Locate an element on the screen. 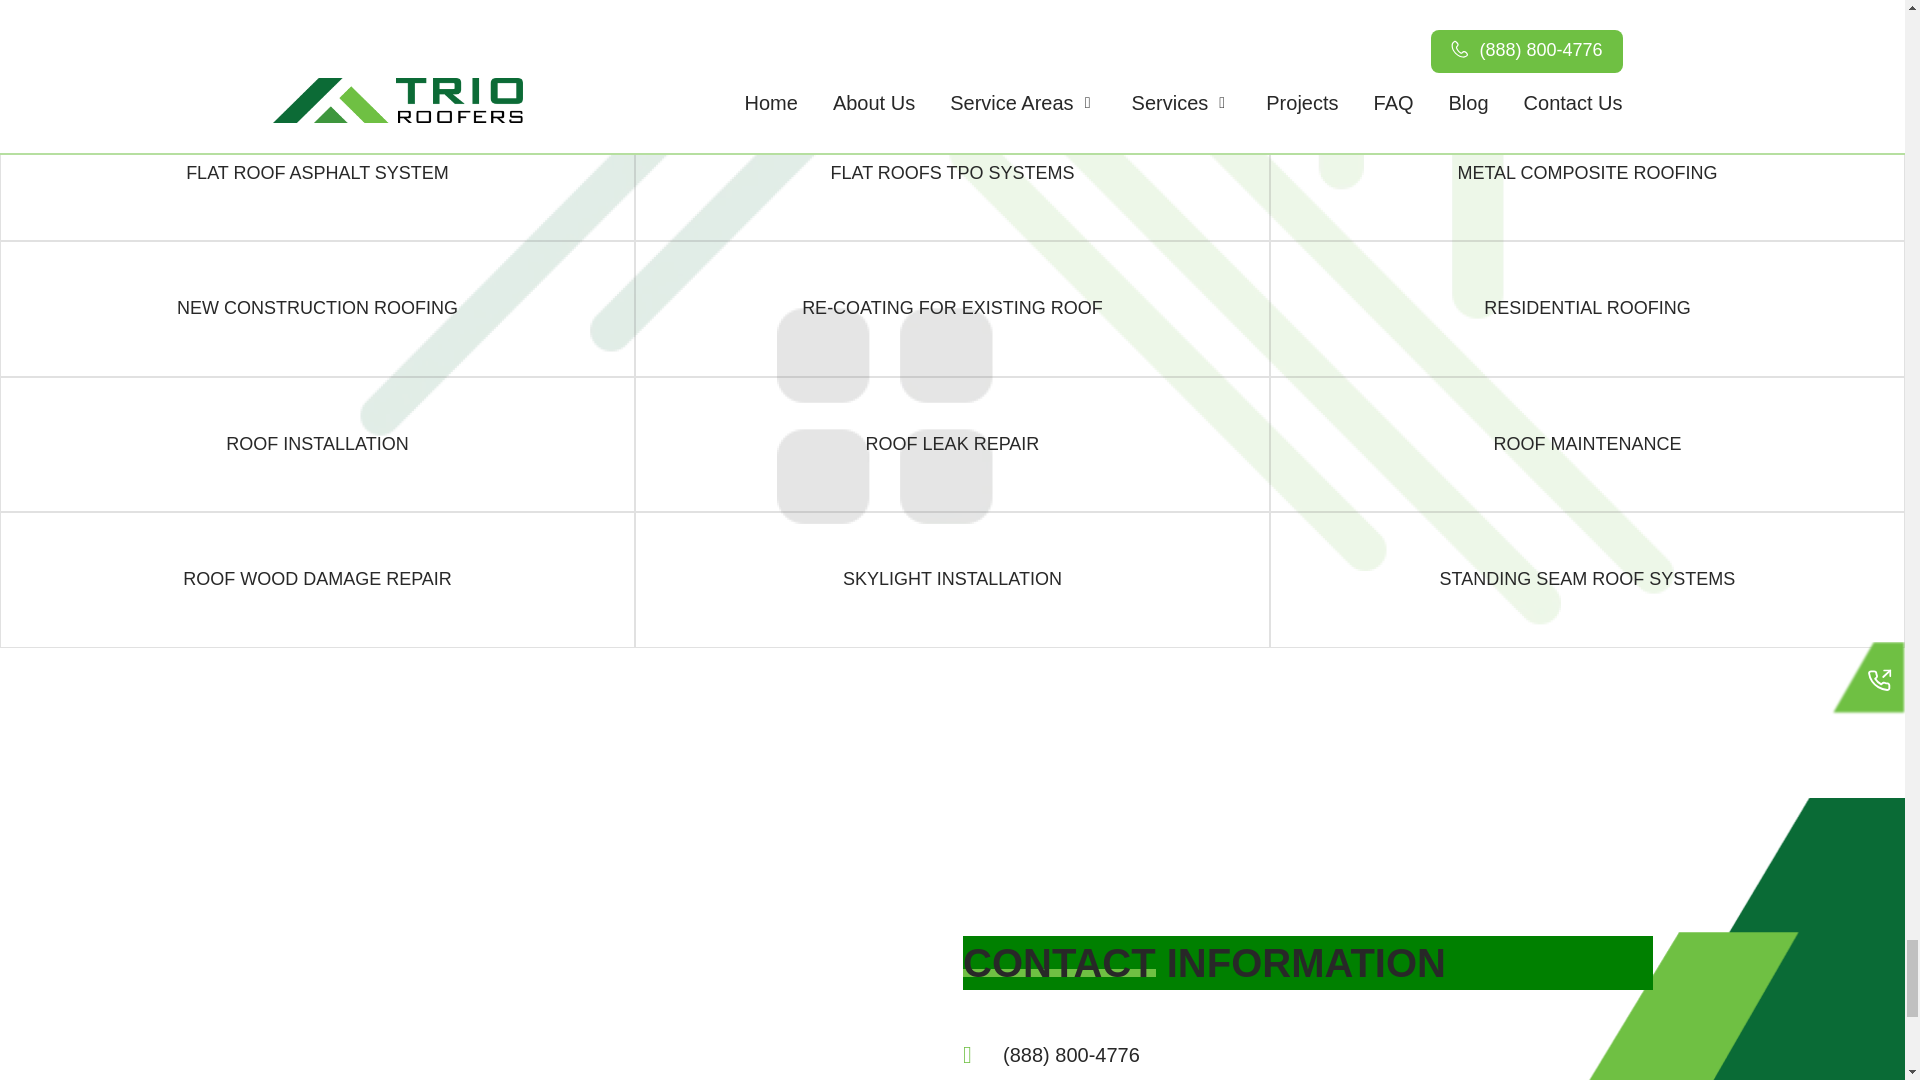 This screenshot has width=1920, height=1080. Mountain View is located at coordinates (562, 984).